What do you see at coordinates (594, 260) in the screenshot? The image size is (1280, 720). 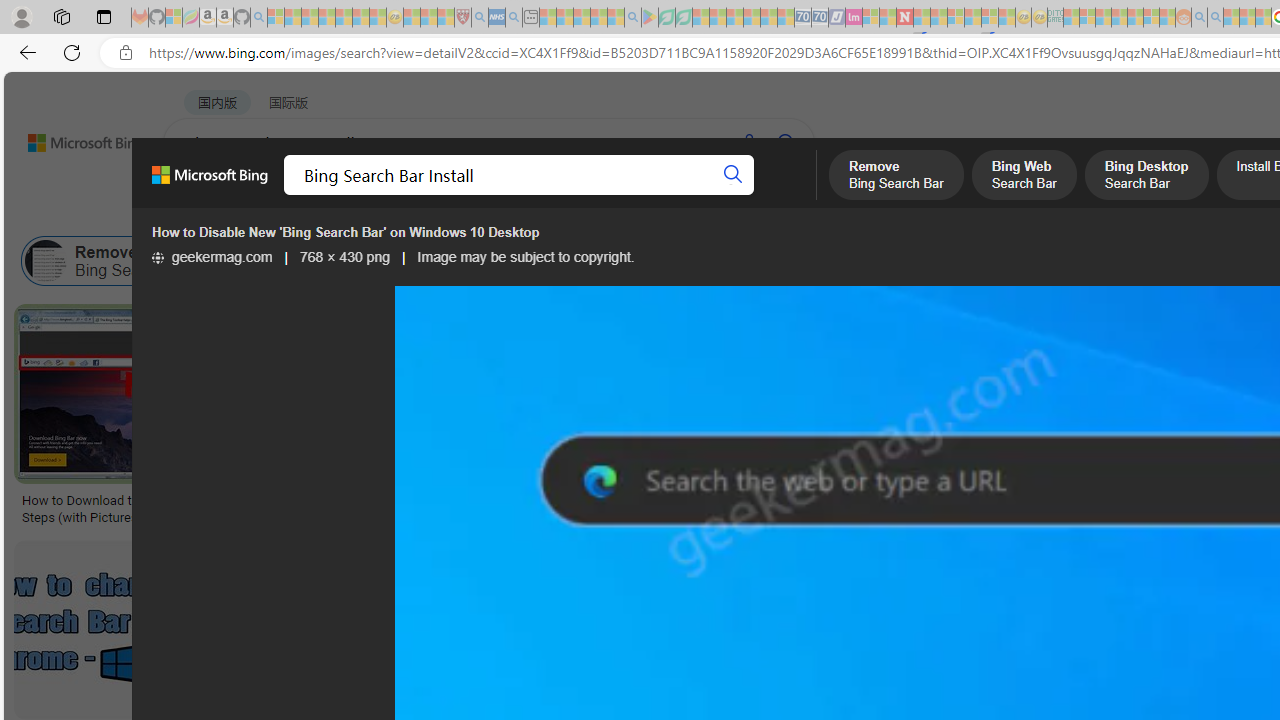 I see `Install Bing` at bounding box center [594, 260].